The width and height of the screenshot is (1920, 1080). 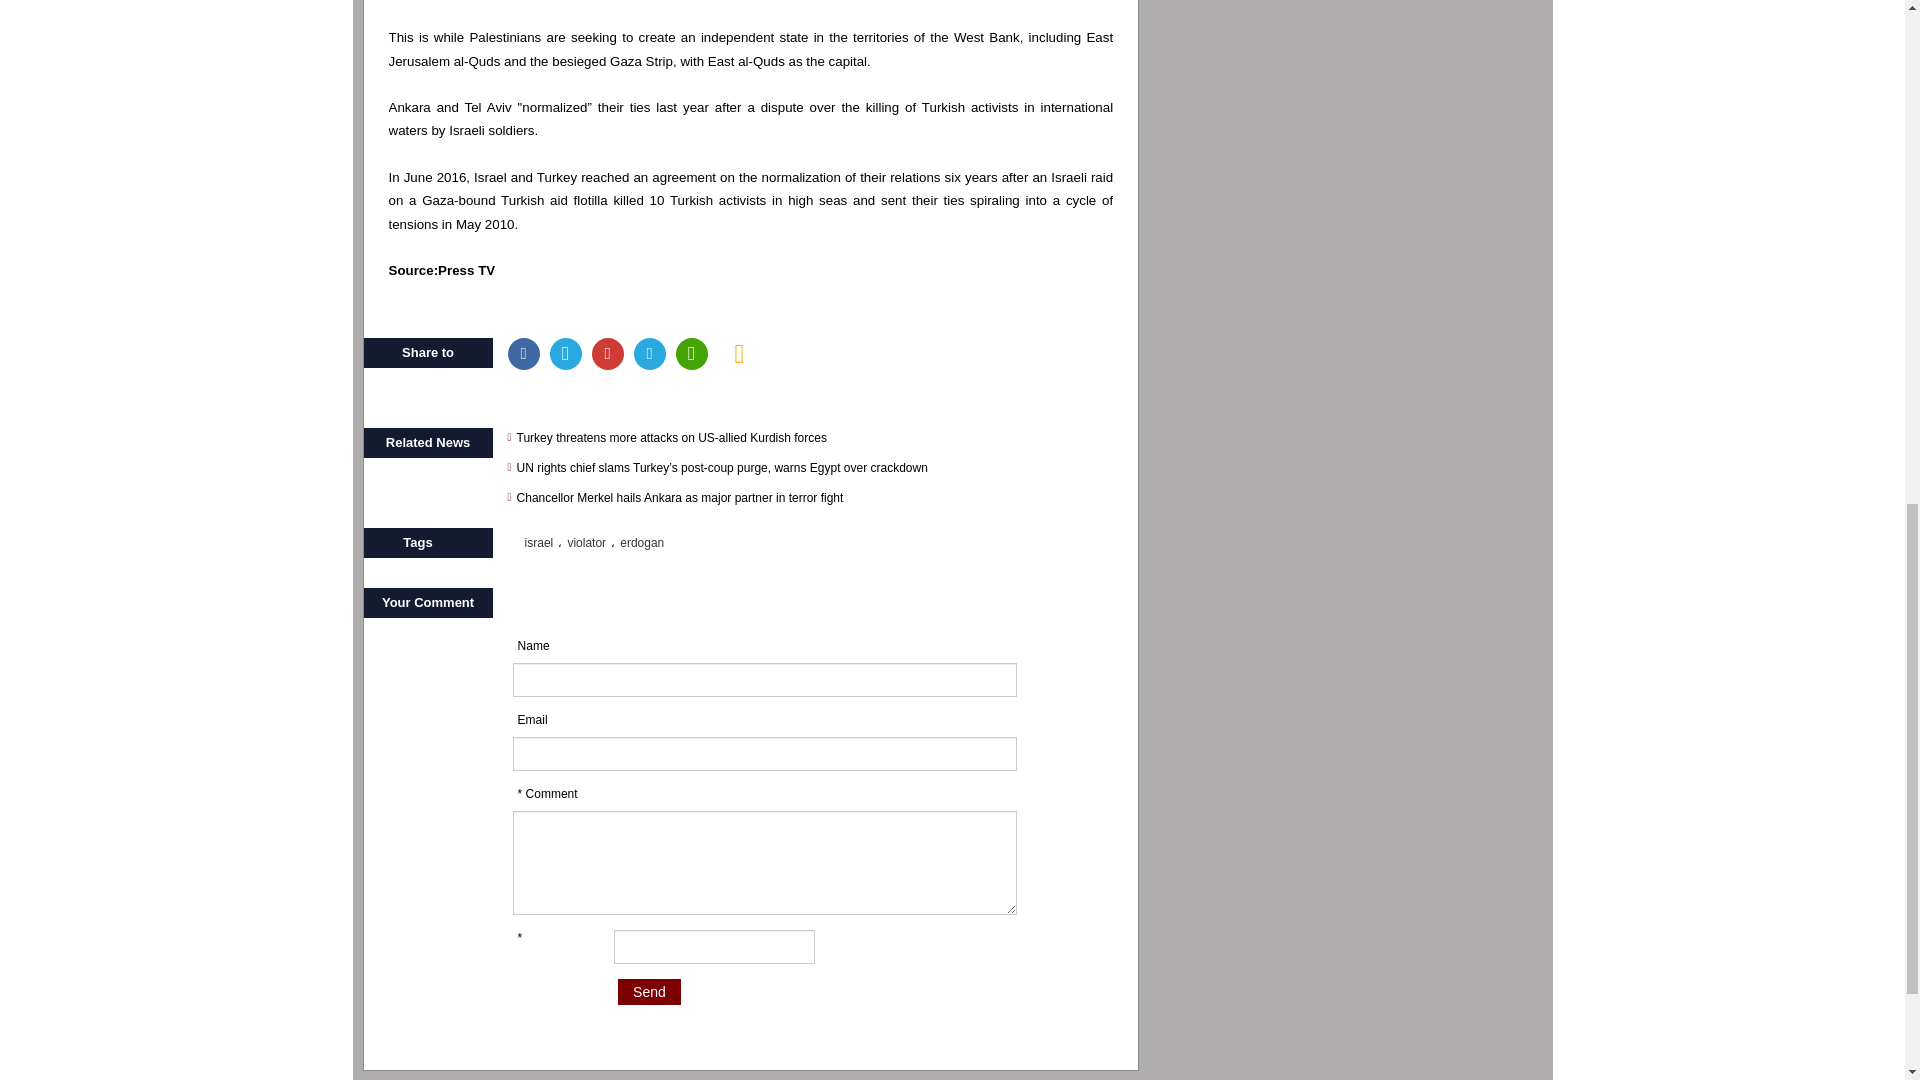 What do you see at coordinates (816, 438) in the screenshot?
I see `Turkey threatens more attacks on US-allied Kurdish forces` at bounding box center [816, 438].